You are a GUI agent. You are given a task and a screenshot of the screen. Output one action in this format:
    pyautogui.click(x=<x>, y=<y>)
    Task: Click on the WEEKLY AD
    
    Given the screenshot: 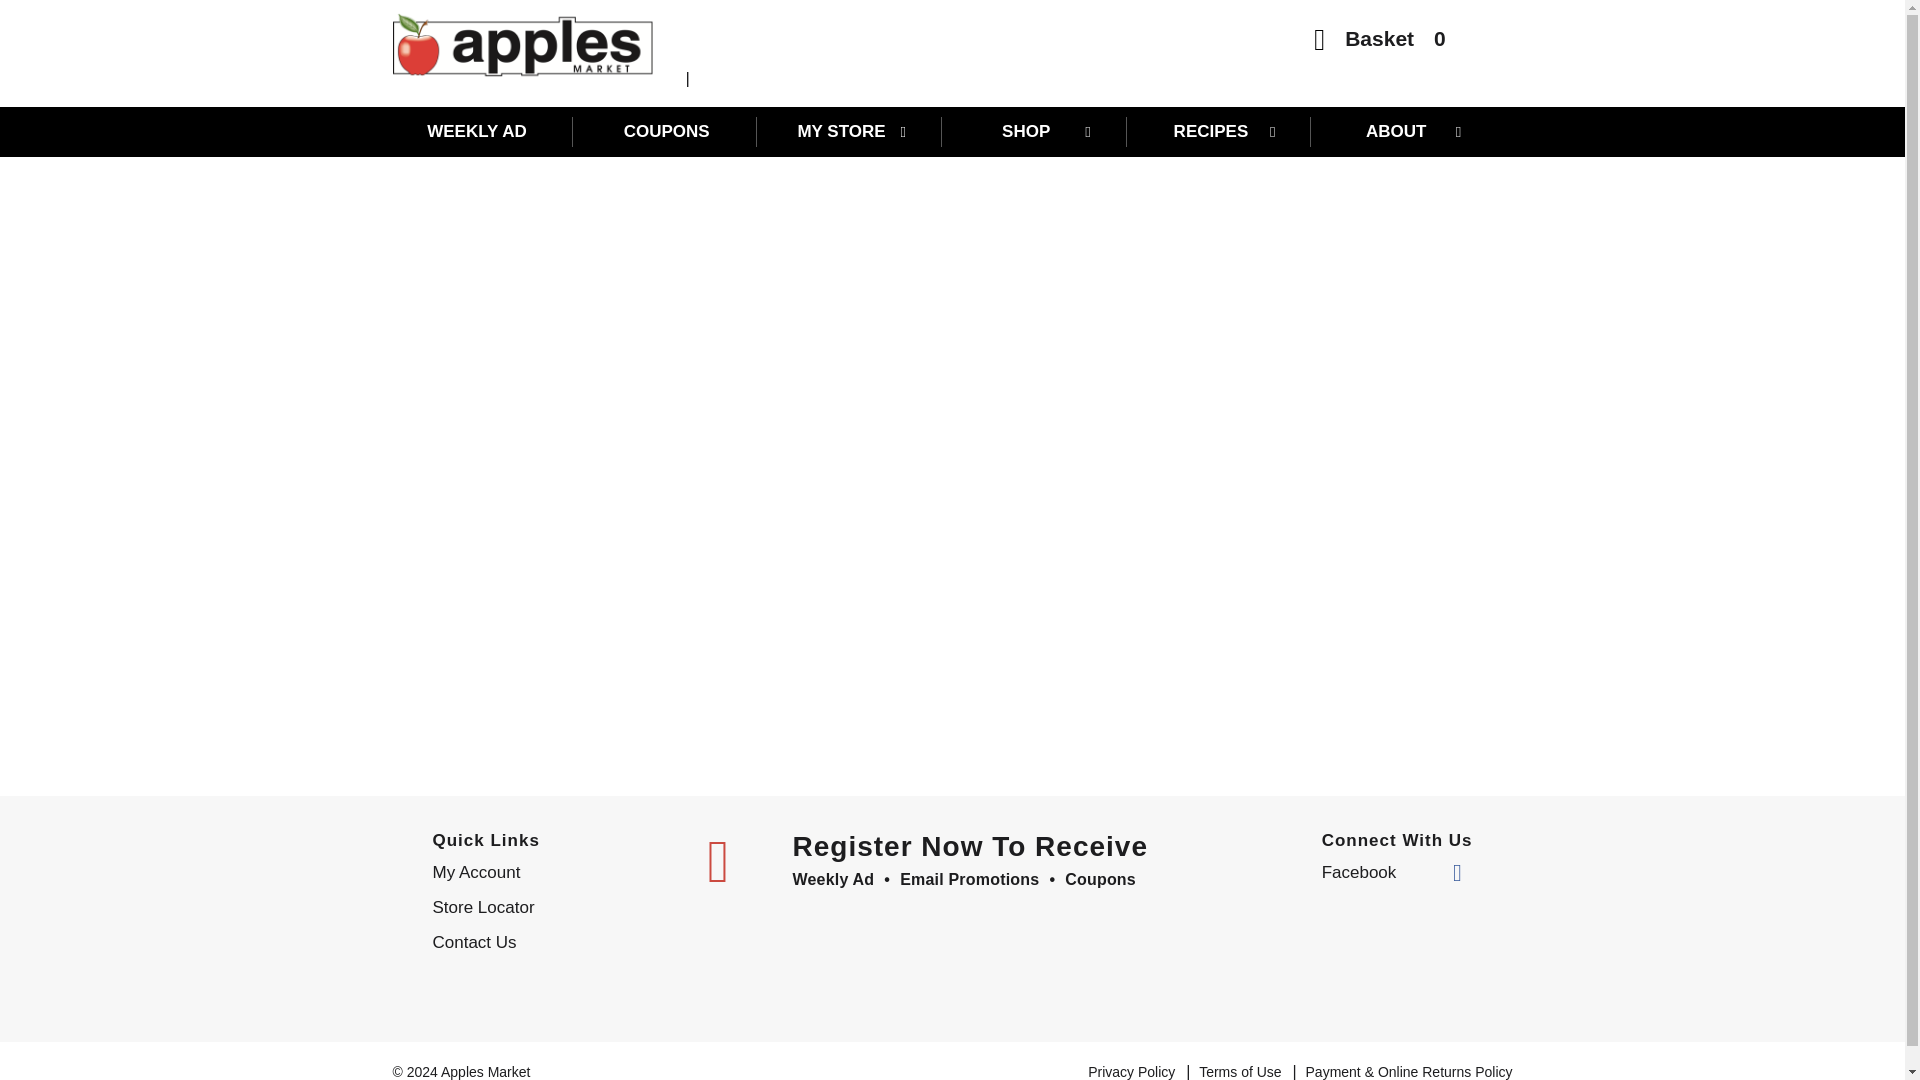 What is the action you would take?
    pyautogui.click(x=482, y=131)
    